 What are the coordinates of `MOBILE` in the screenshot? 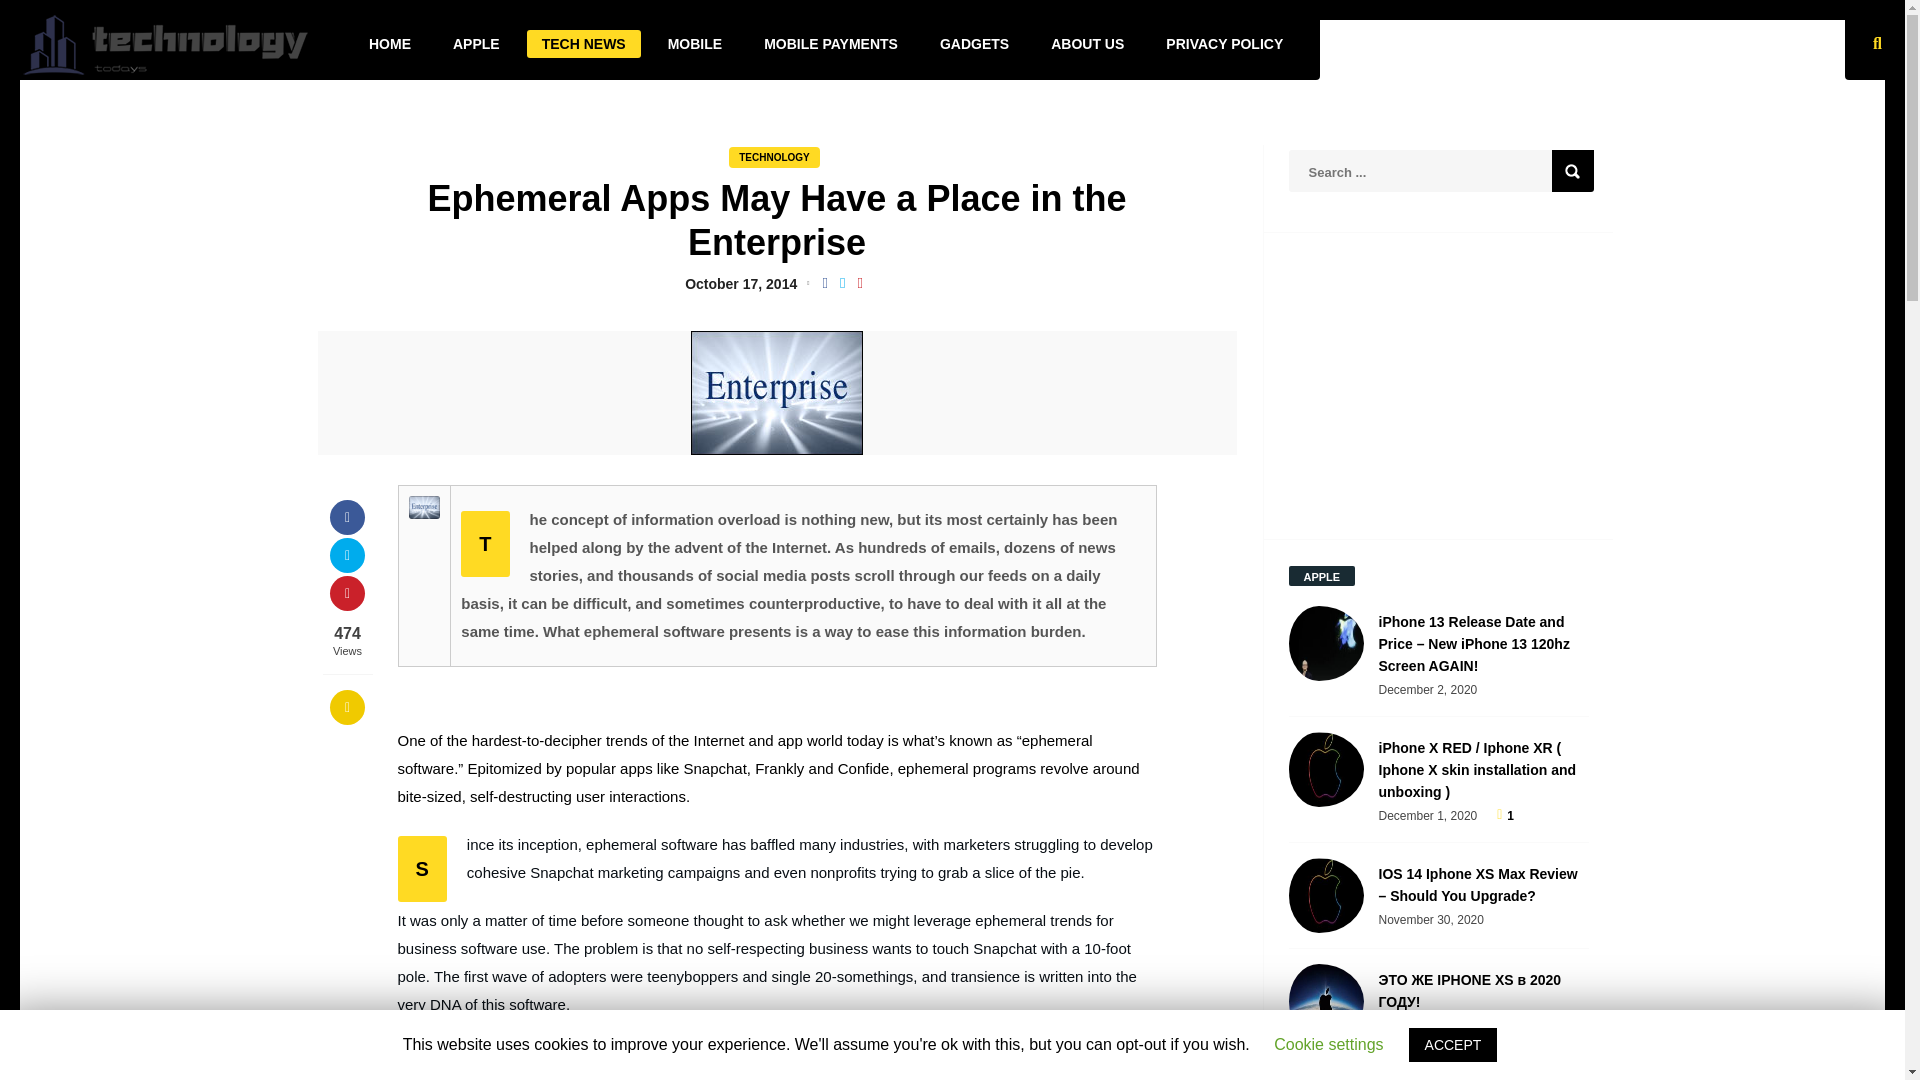 It's located at (694, 44).